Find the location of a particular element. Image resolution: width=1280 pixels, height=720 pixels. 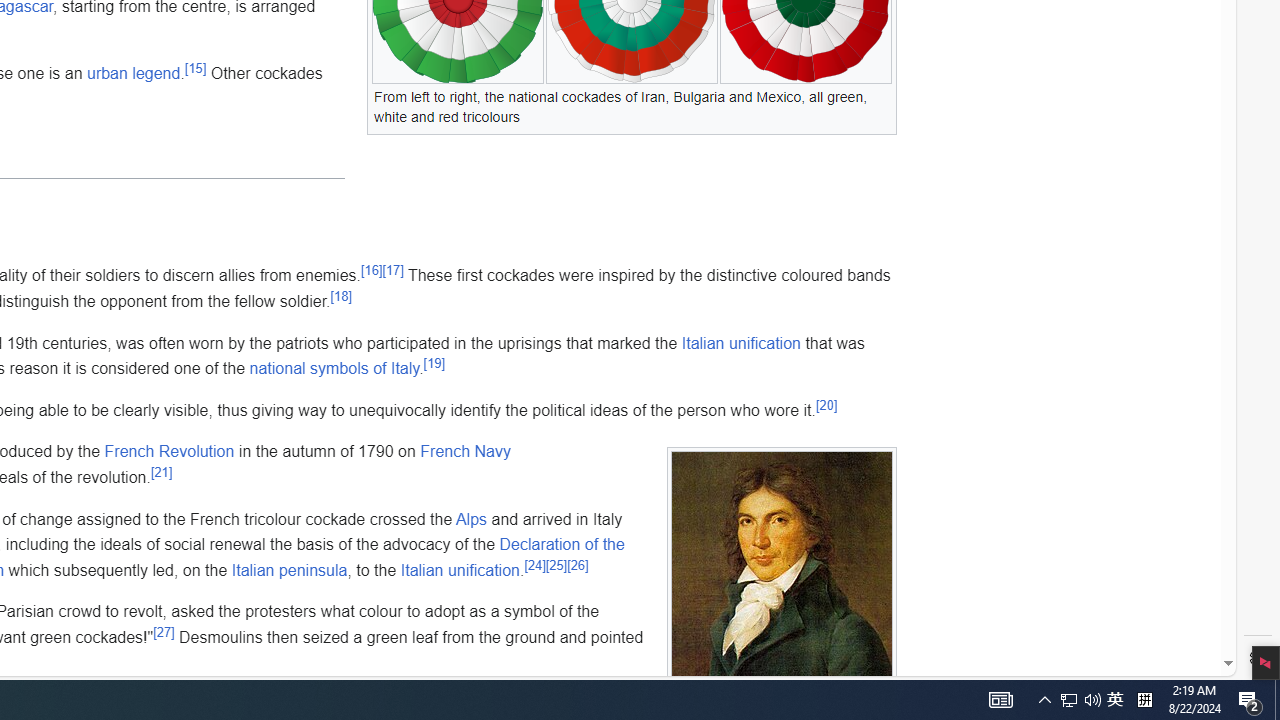

[19] is located at coordinates (434, 362).